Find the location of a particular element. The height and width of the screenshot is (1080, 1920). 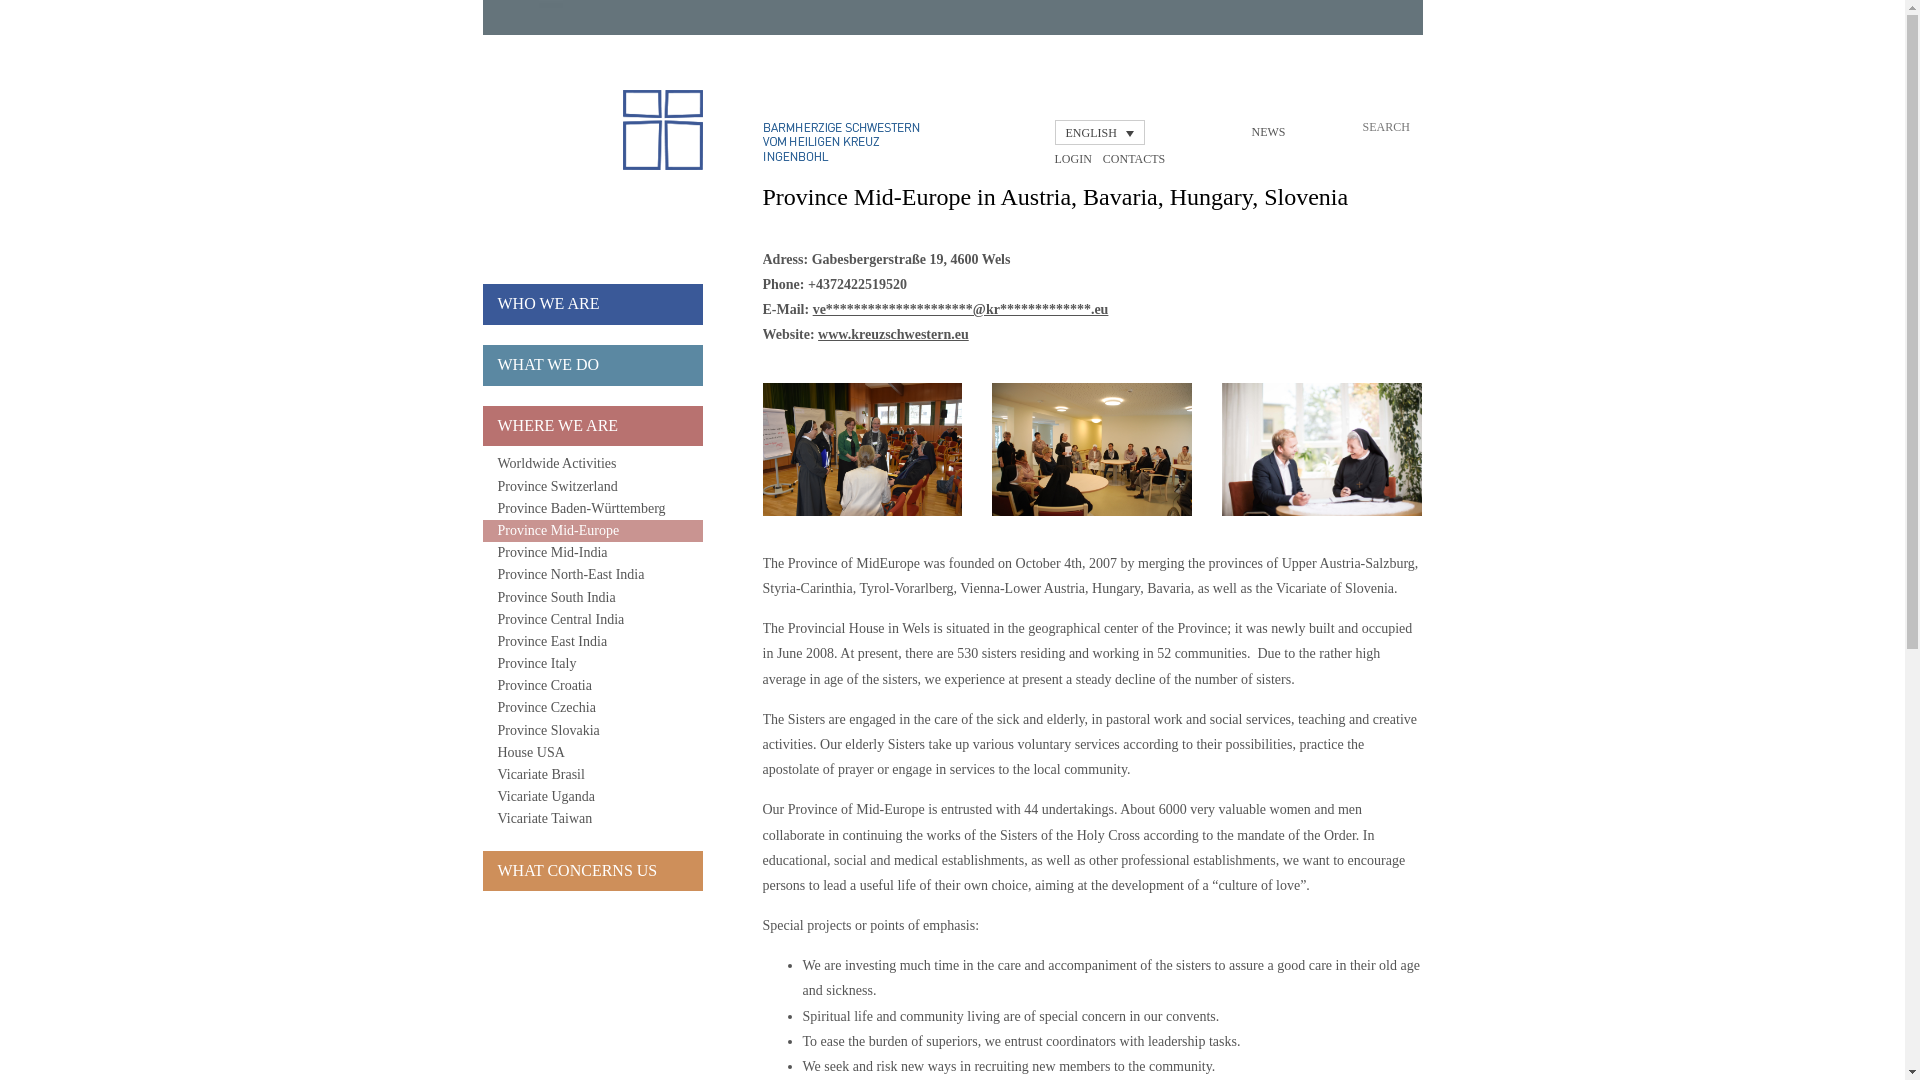

Province Slovakia is located at coordinates (592, 730).